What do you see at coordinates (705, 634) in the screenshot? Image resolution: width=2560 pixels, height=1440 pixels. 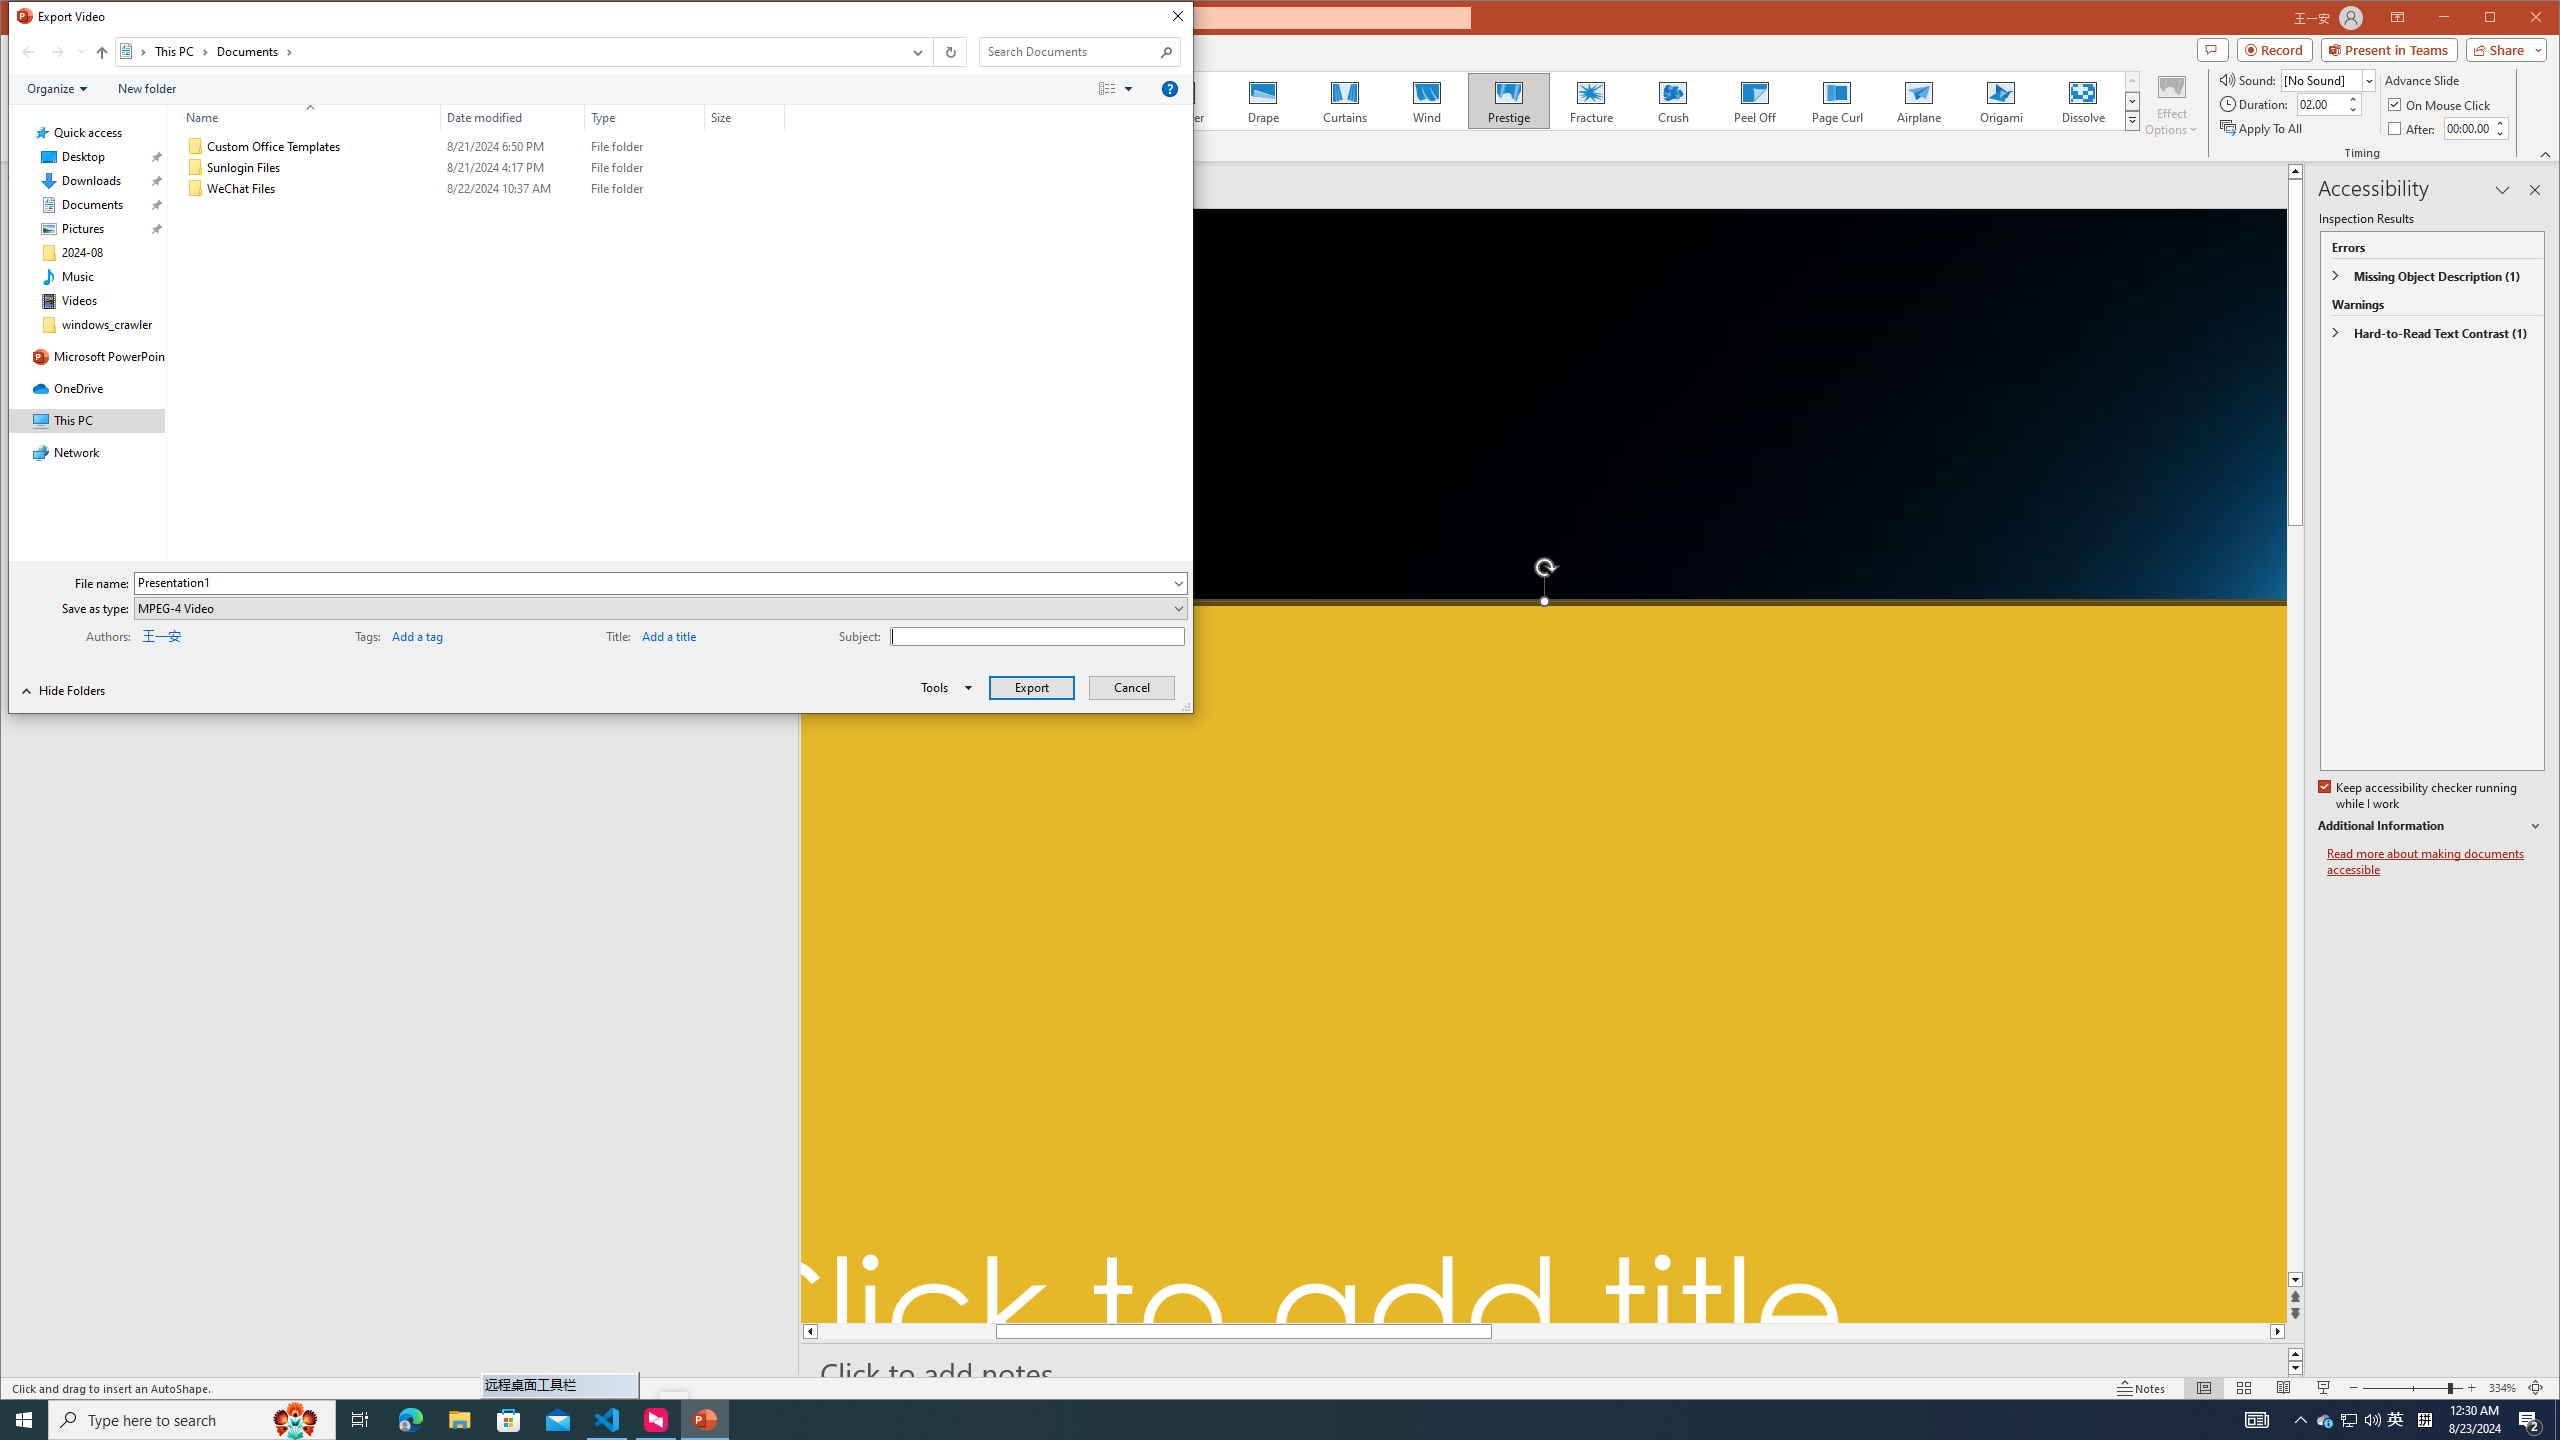 I see `Title` at bounding box center [705, 634].